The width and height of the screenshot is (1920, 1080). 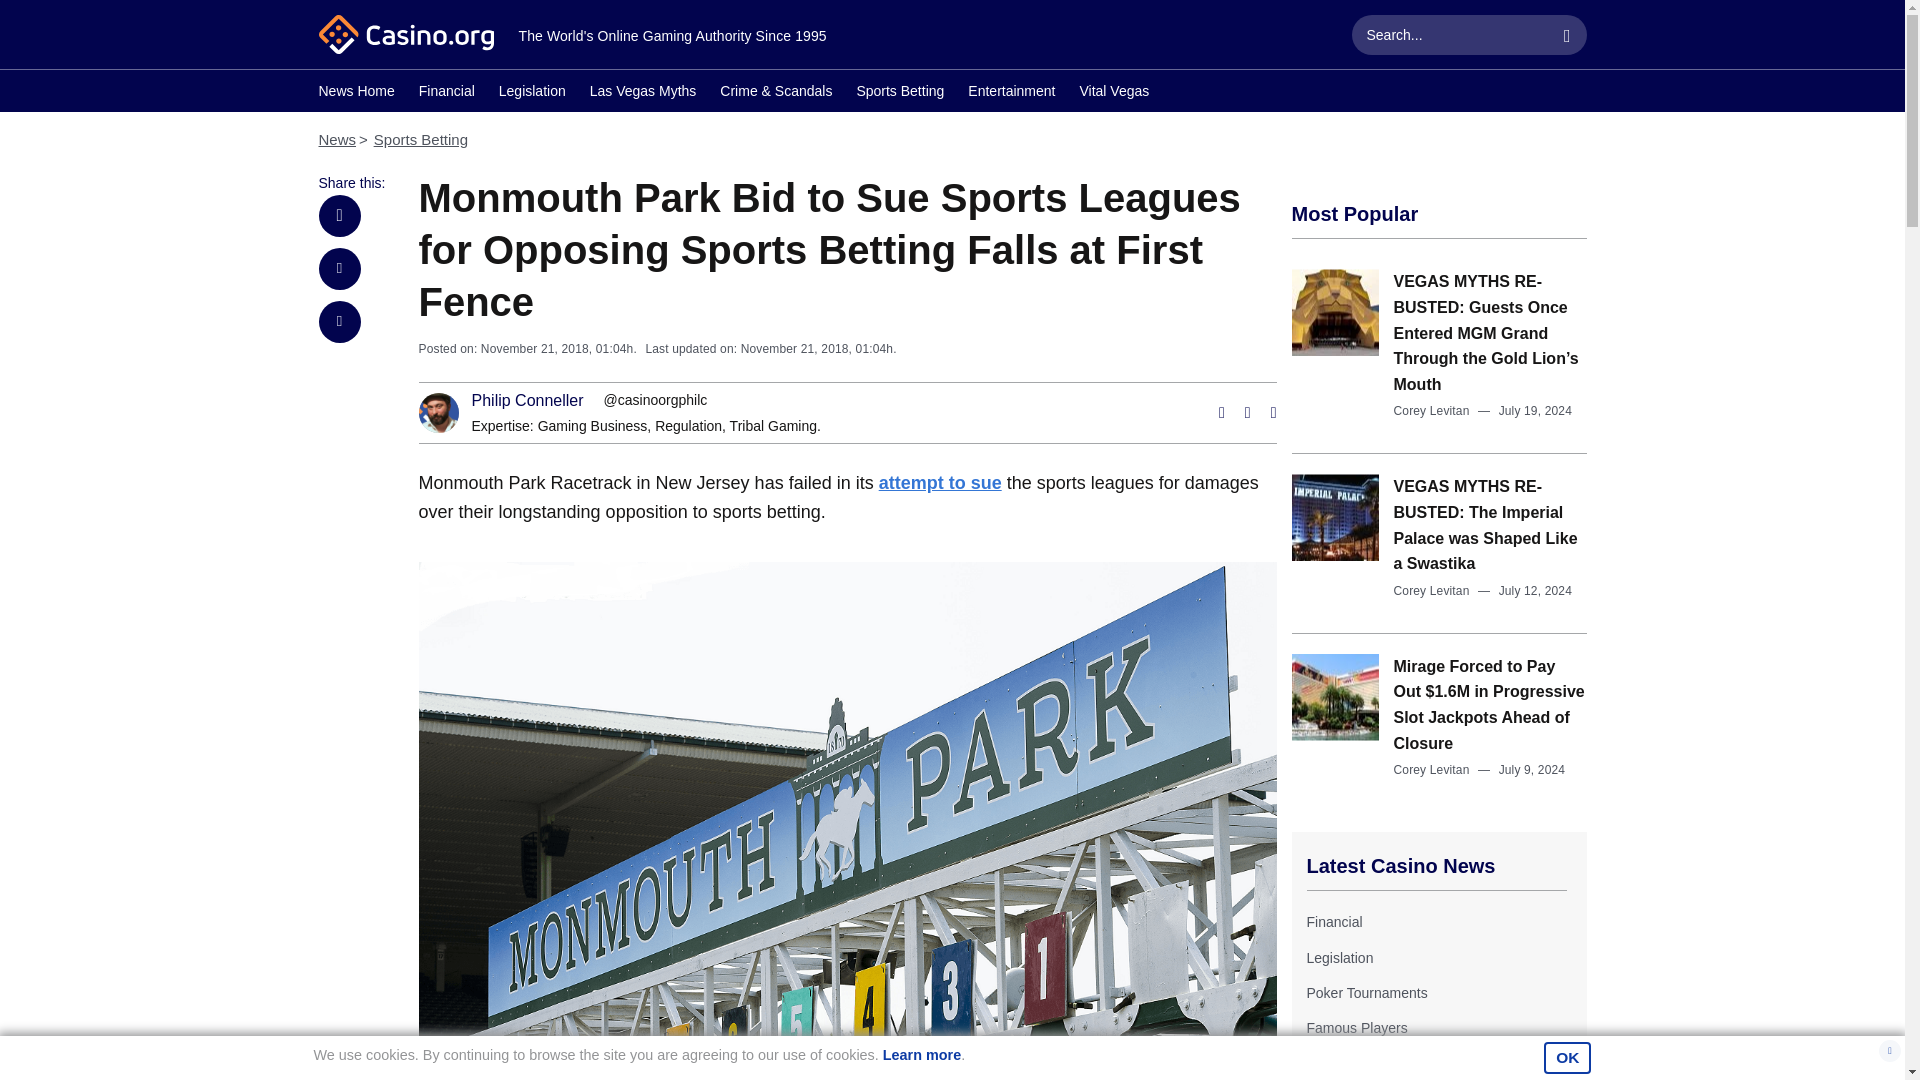 I want to click on Corey Levitan, so click(x=1432, y=410).